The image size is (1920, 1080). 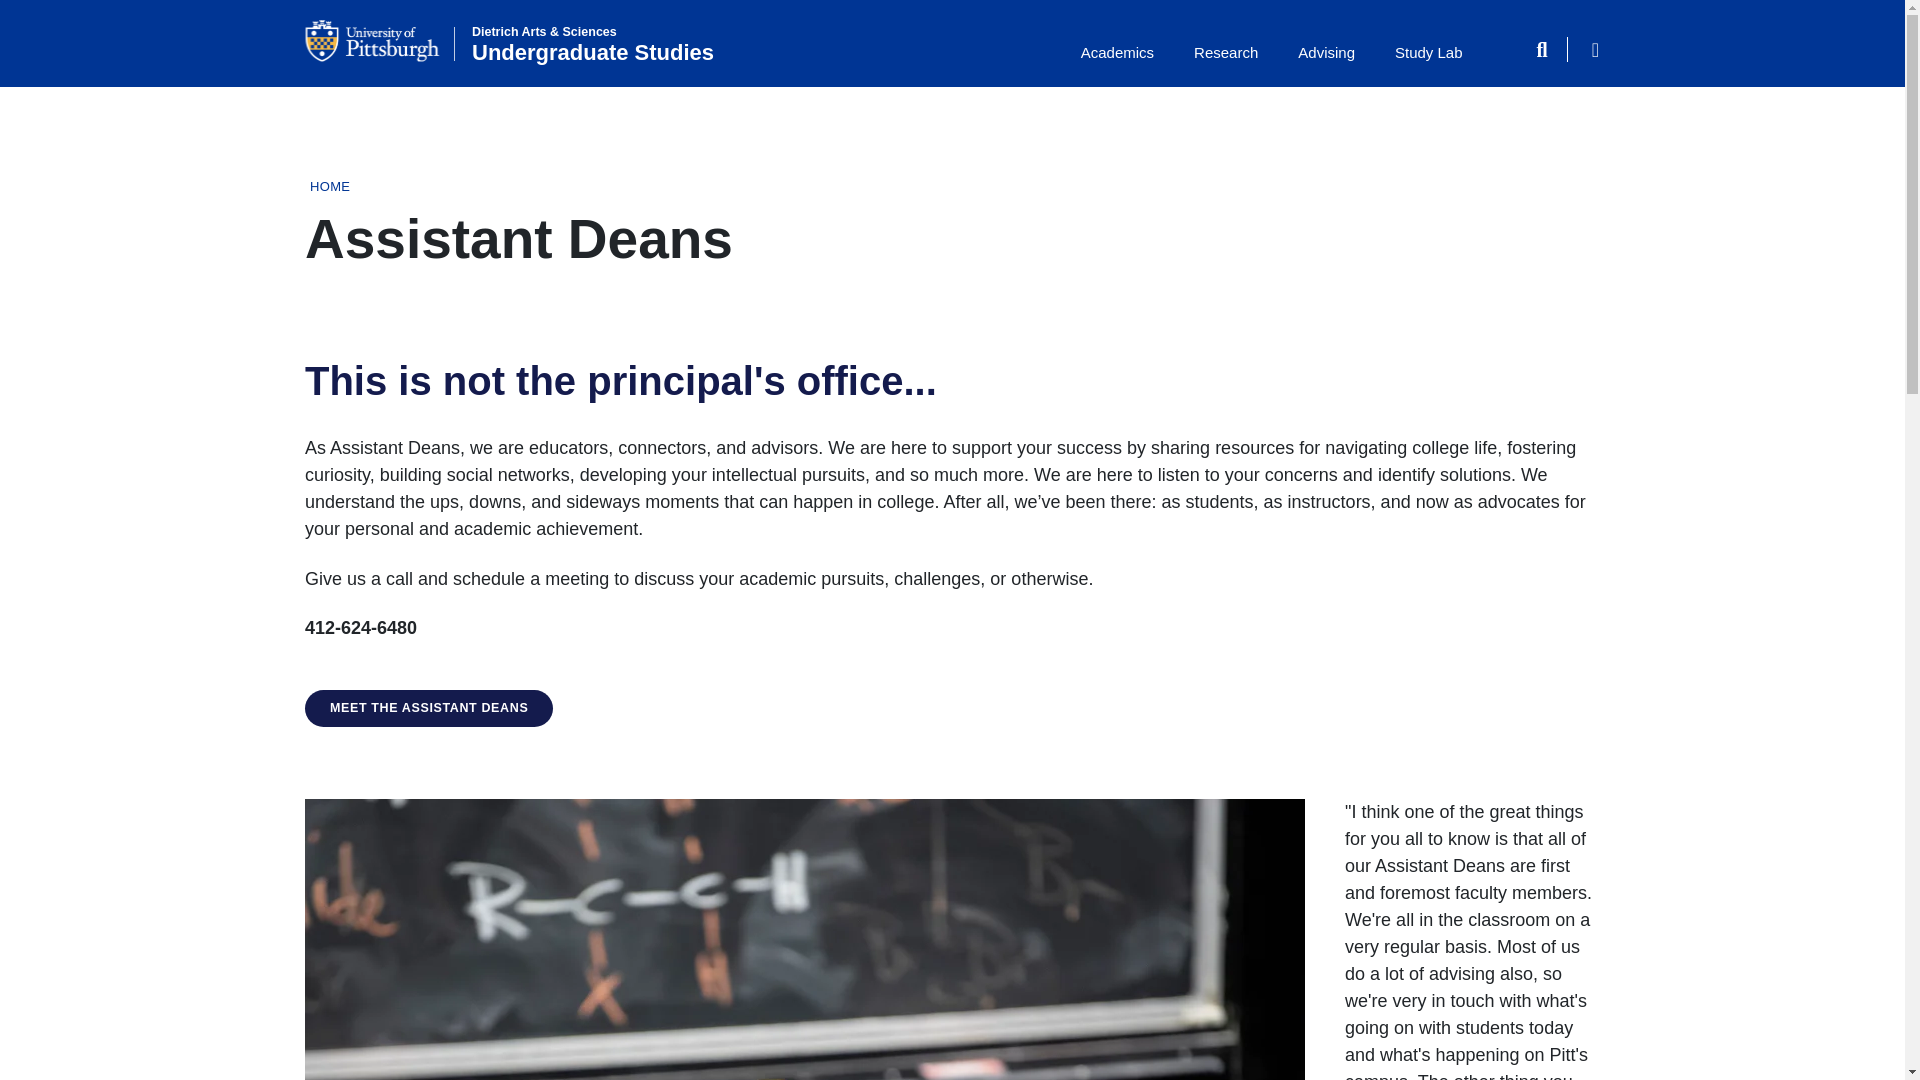 I want to click on Pitt Home, so click(x=380, y=40).